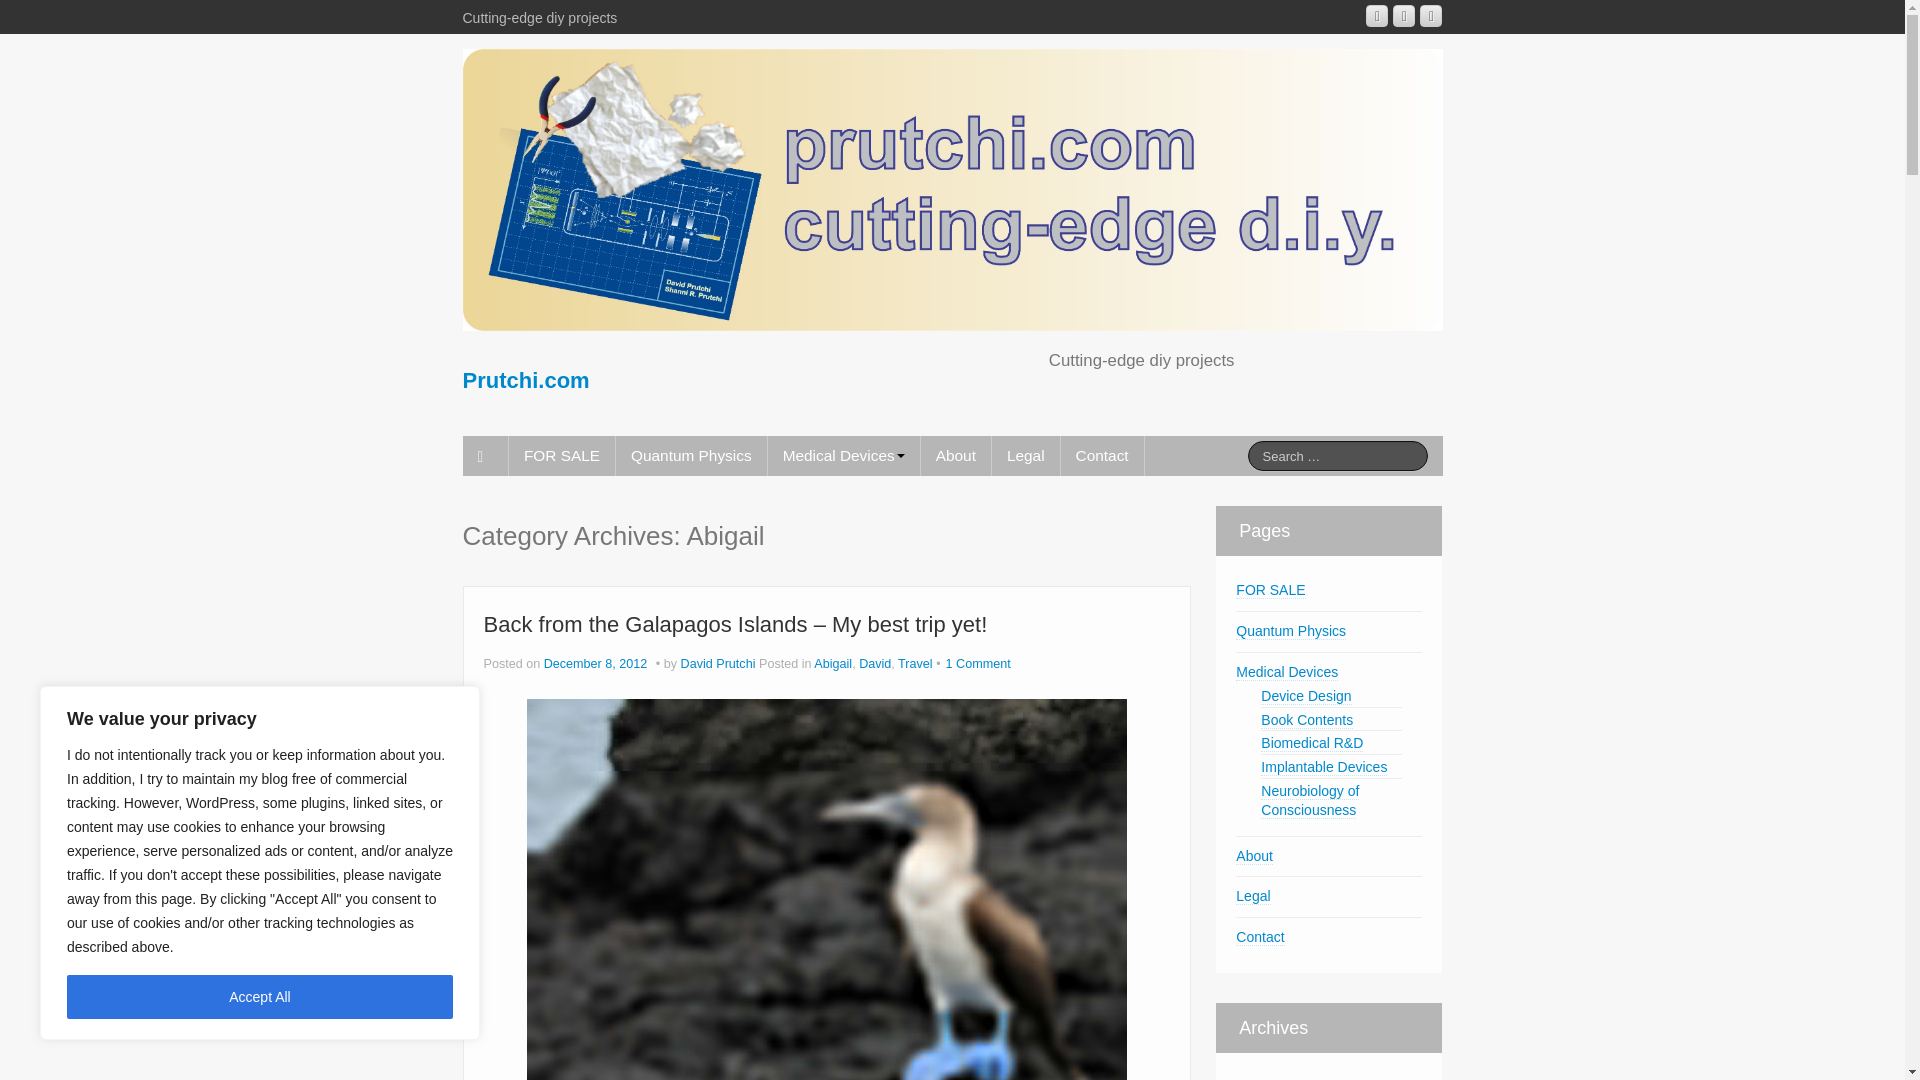 The width and height of the screenshot is (1920, 1080). I want to click on Contact, so click(1102, 456).